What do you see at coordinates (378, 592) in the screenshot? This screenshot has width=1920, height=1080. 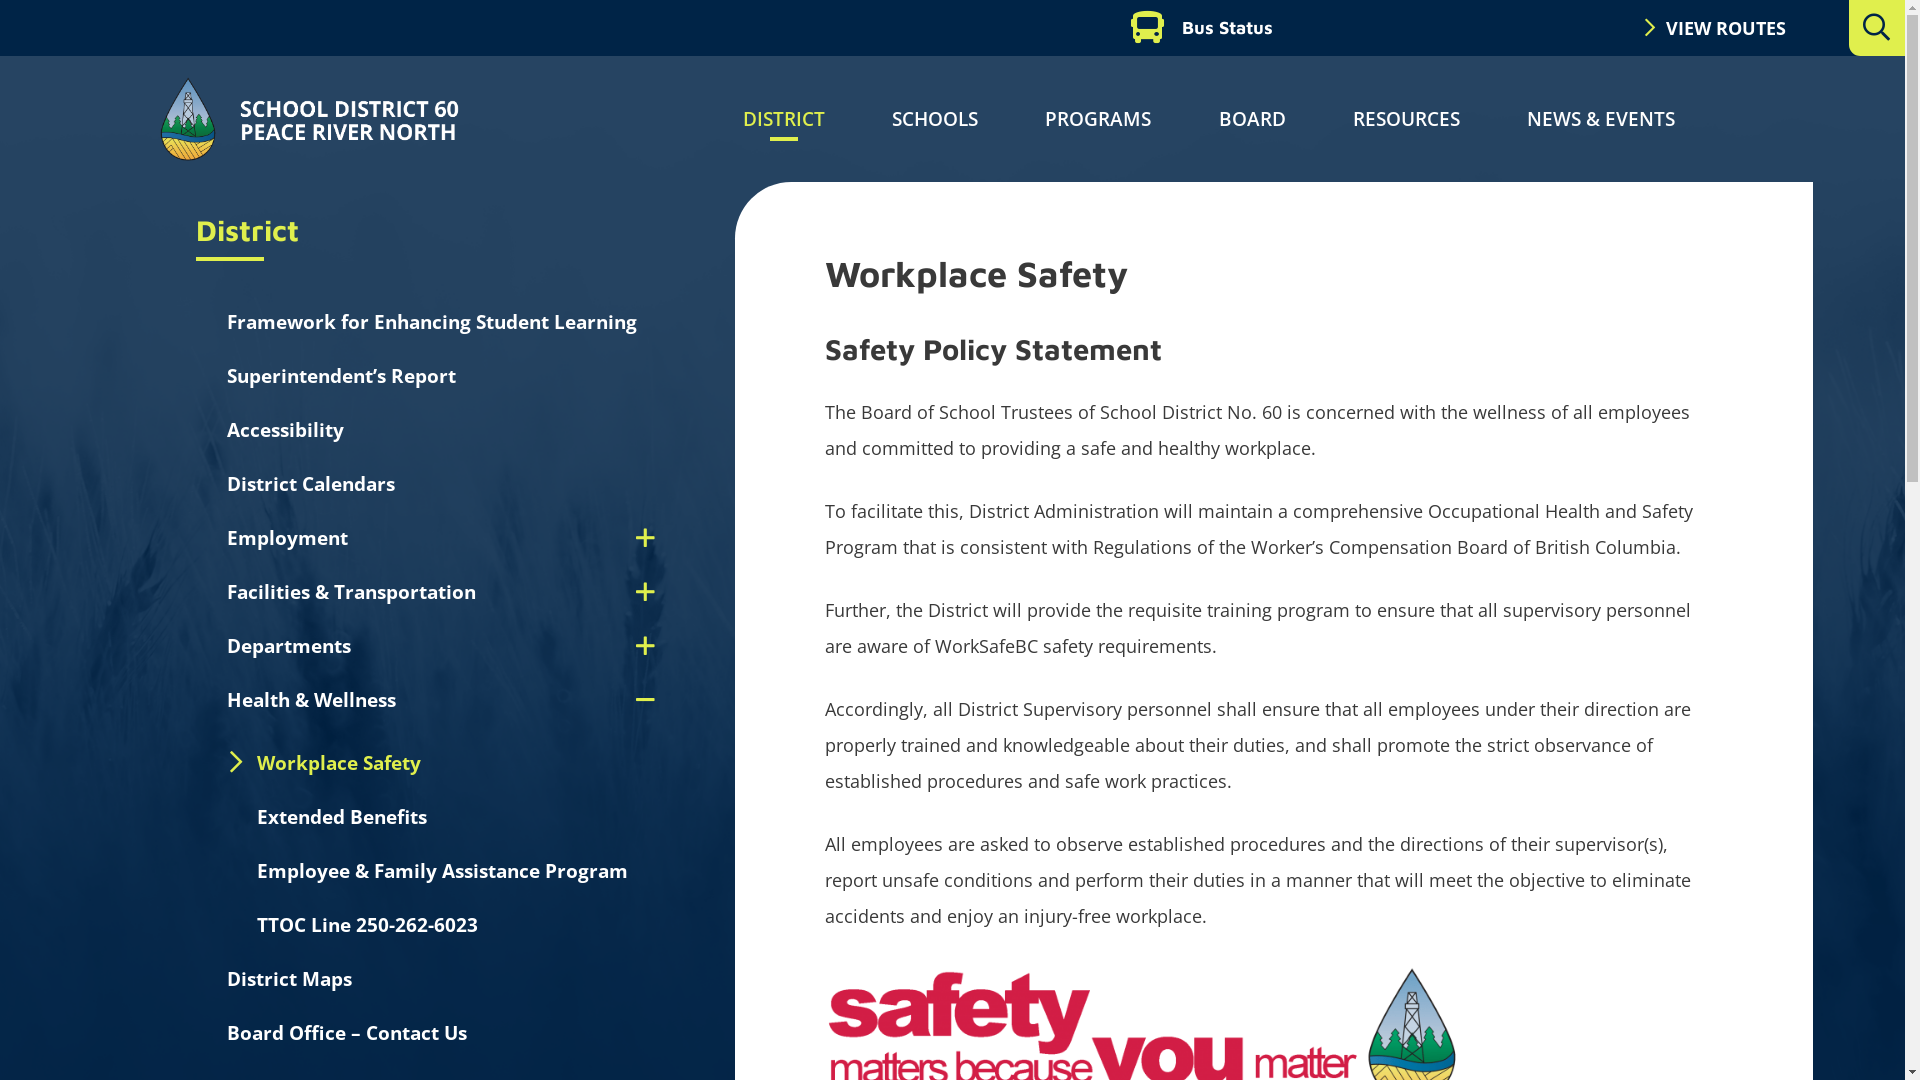 I see `Facilities & Transportation` at bounding box center [378, 592].